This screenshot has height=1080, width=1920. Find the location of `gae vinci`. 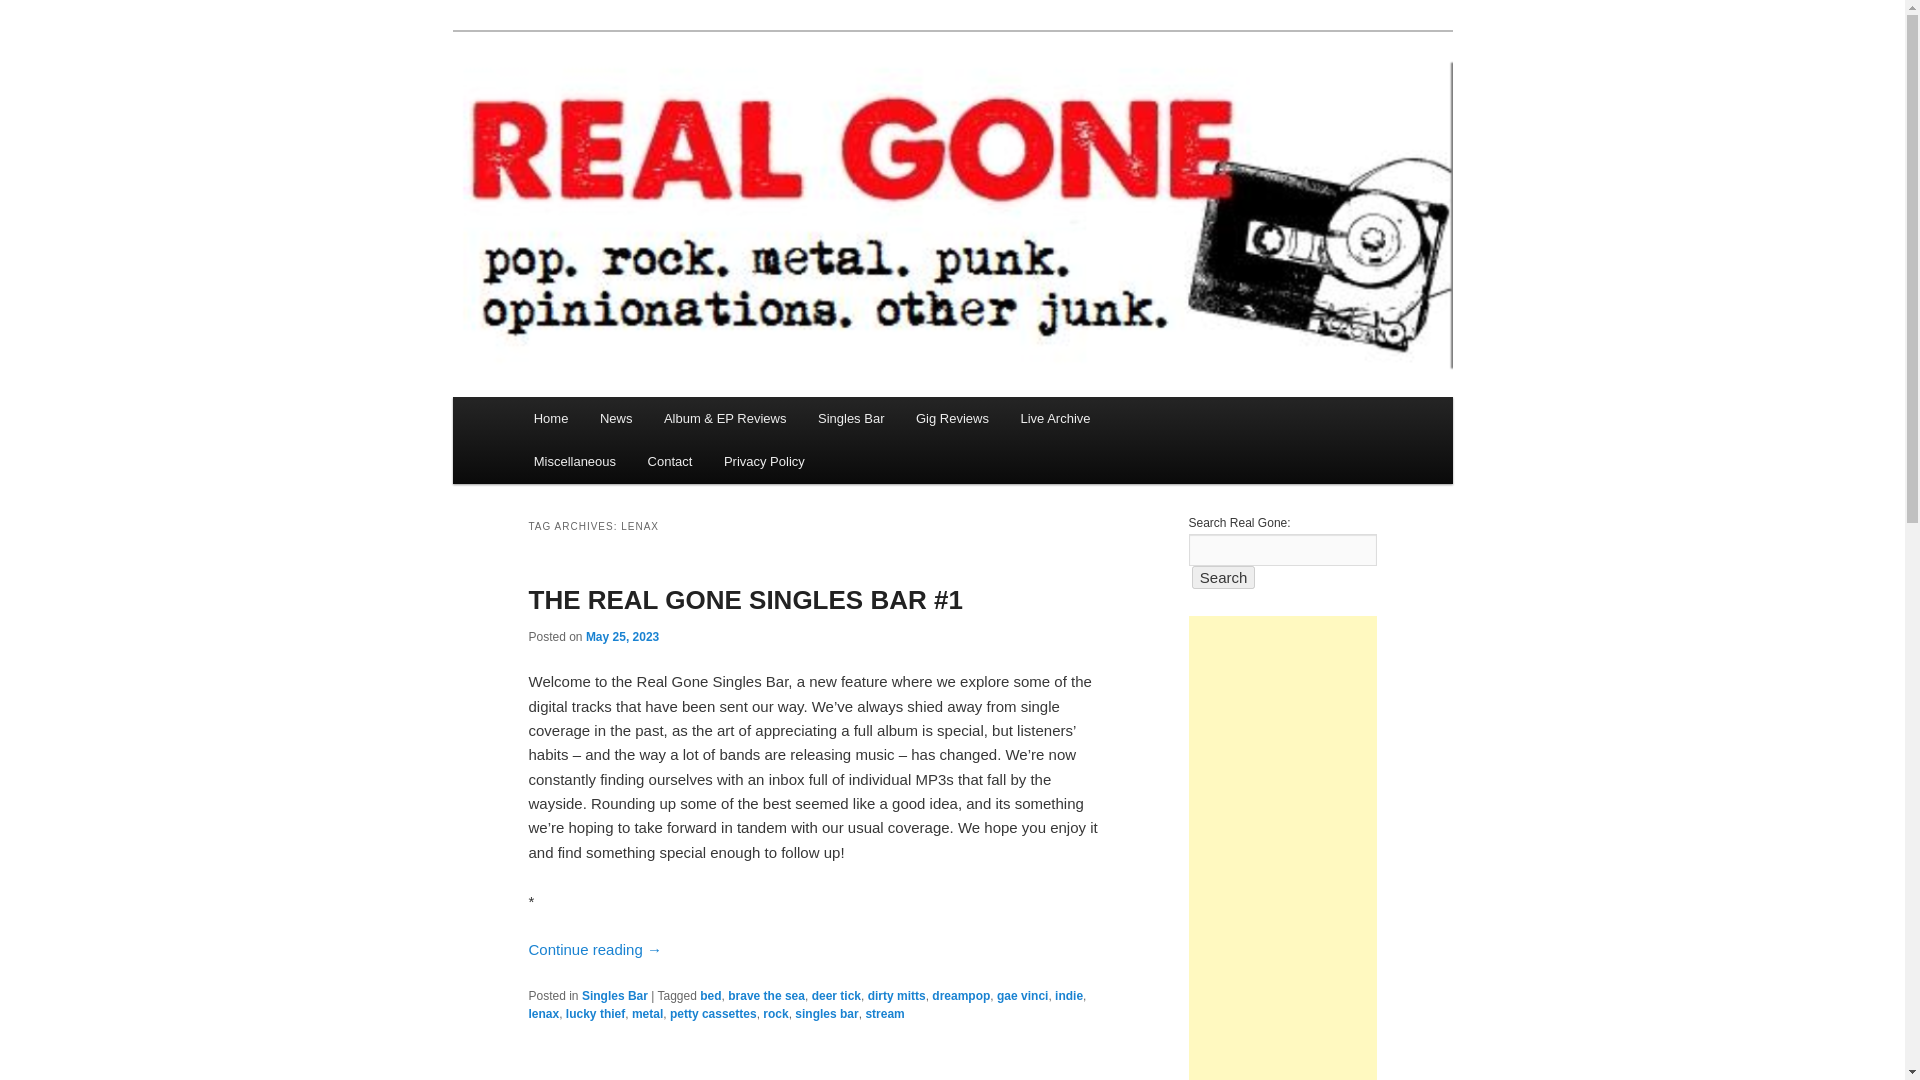

gae vinci is located at coordinates (1022, 996).